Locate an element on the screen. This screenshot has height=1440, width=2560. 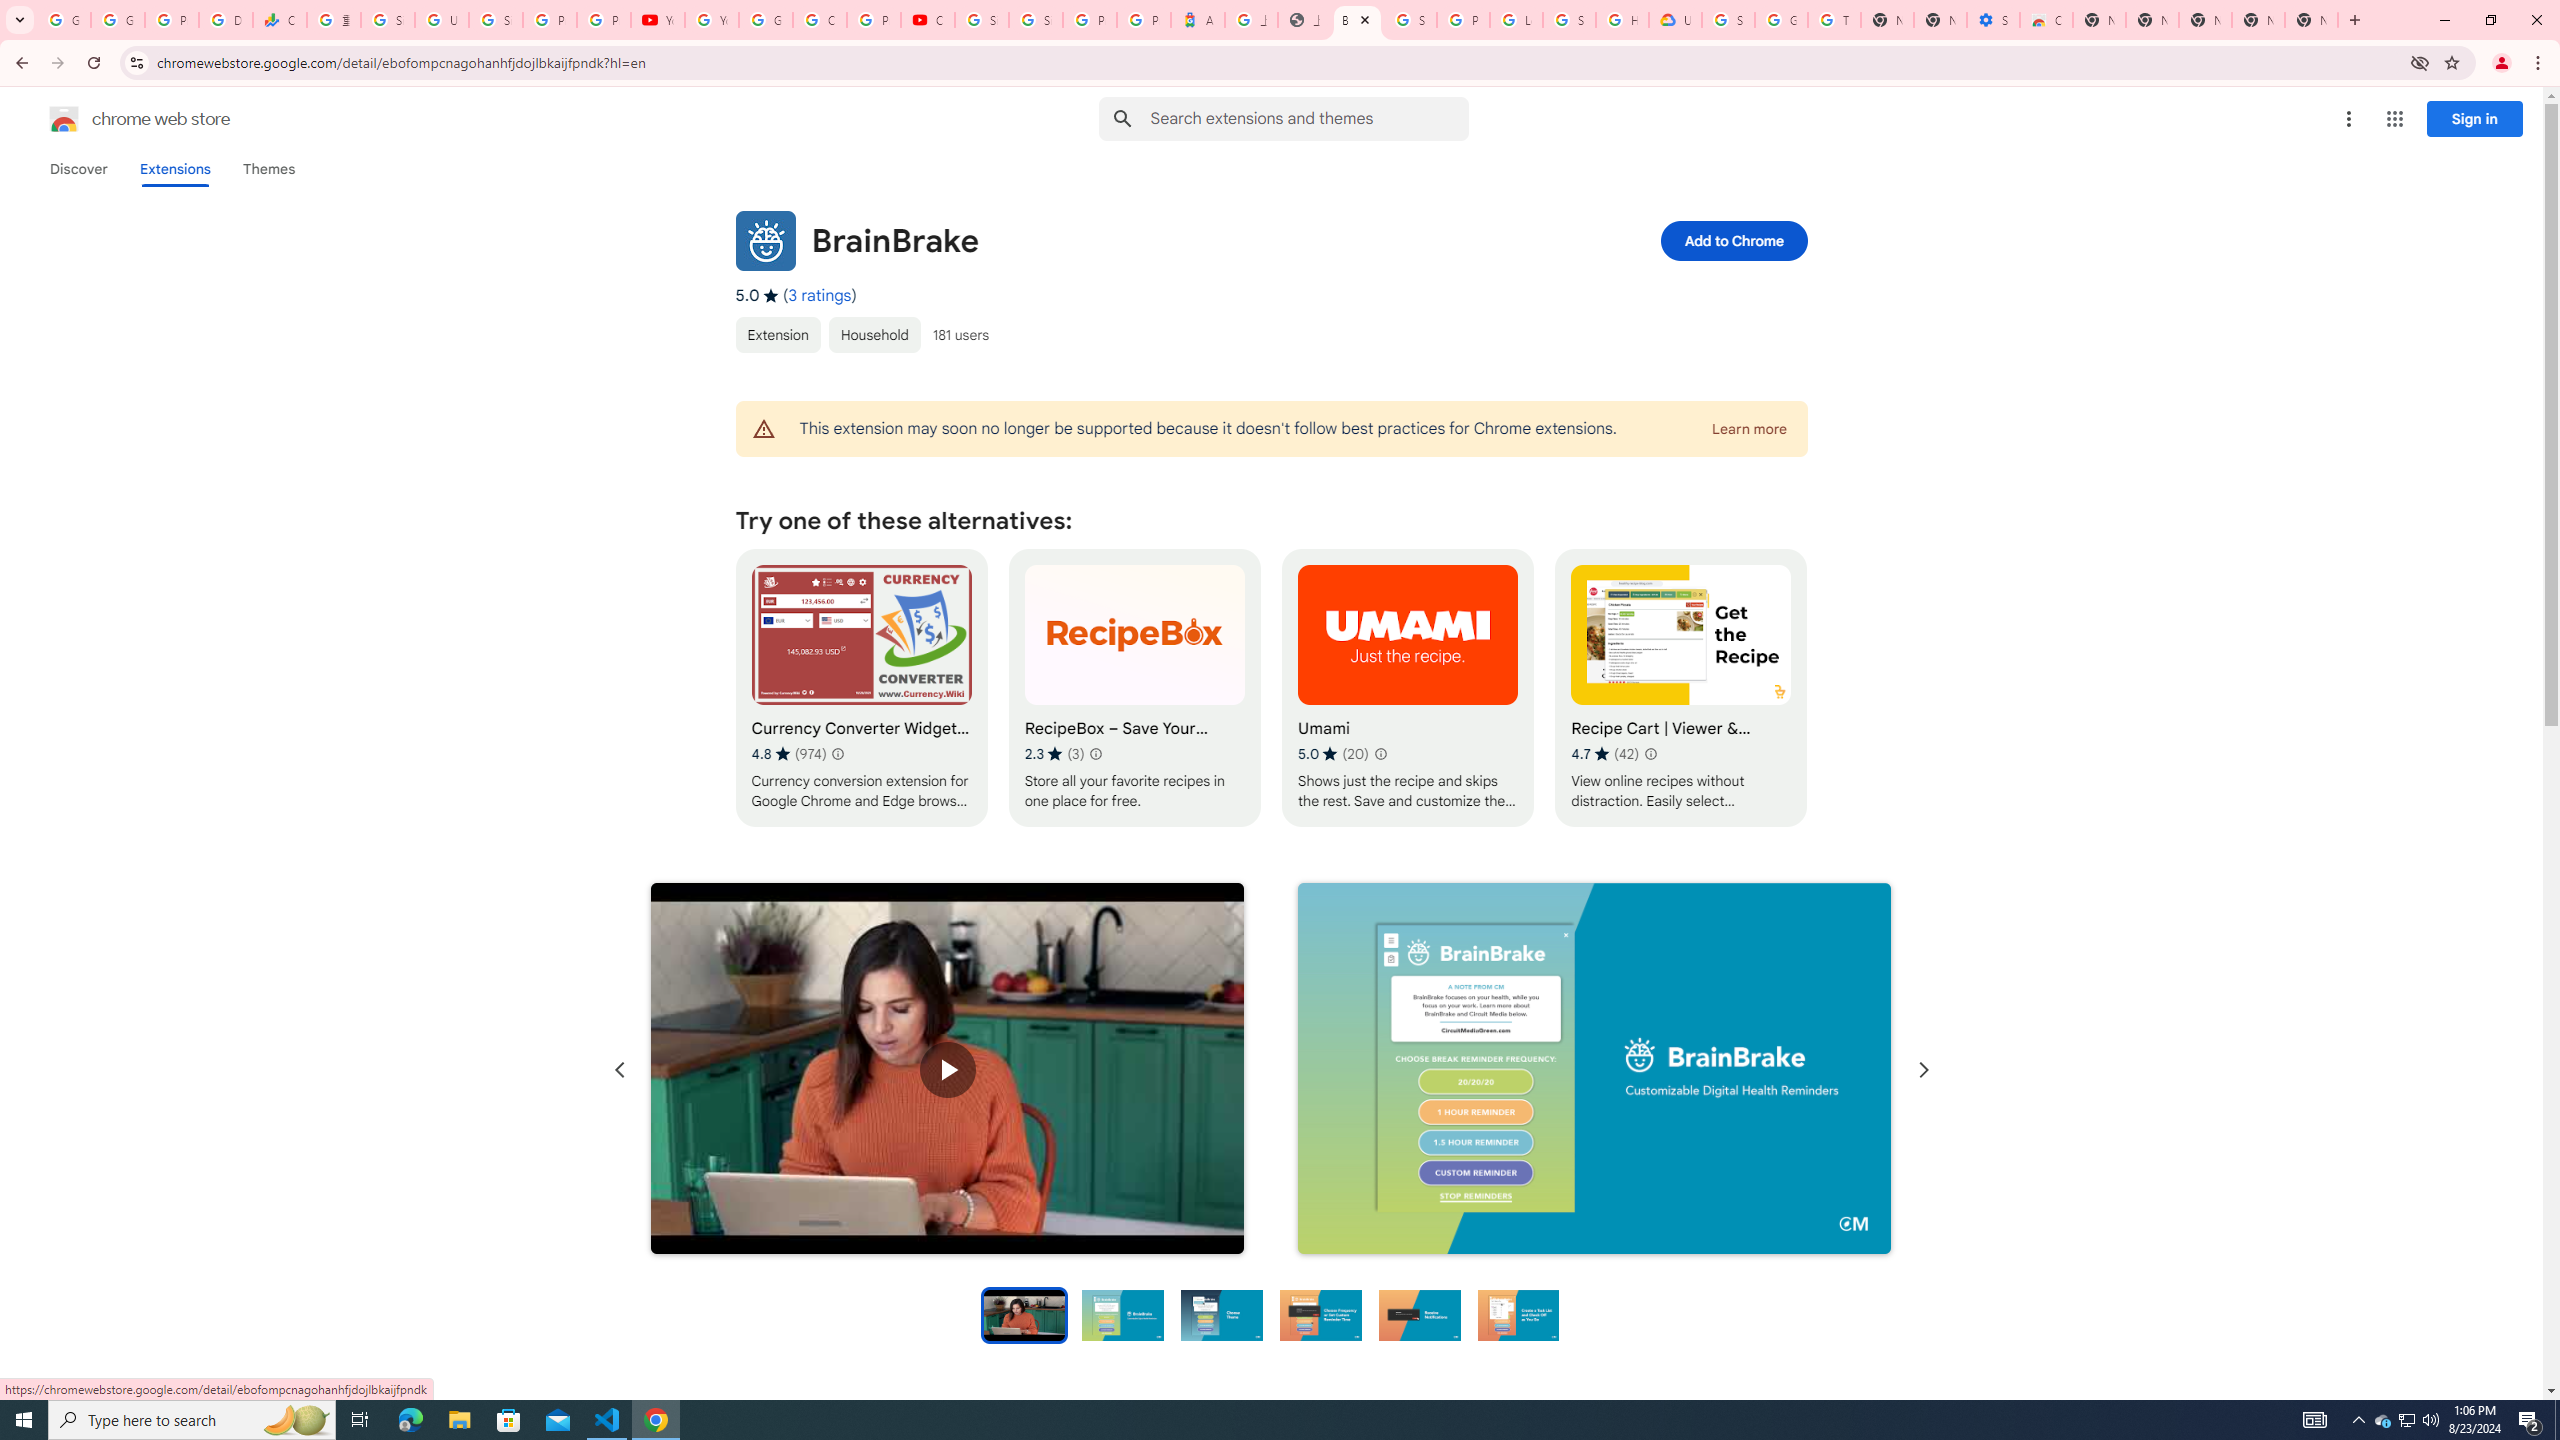
Discover is located at coordinates (78, 169).